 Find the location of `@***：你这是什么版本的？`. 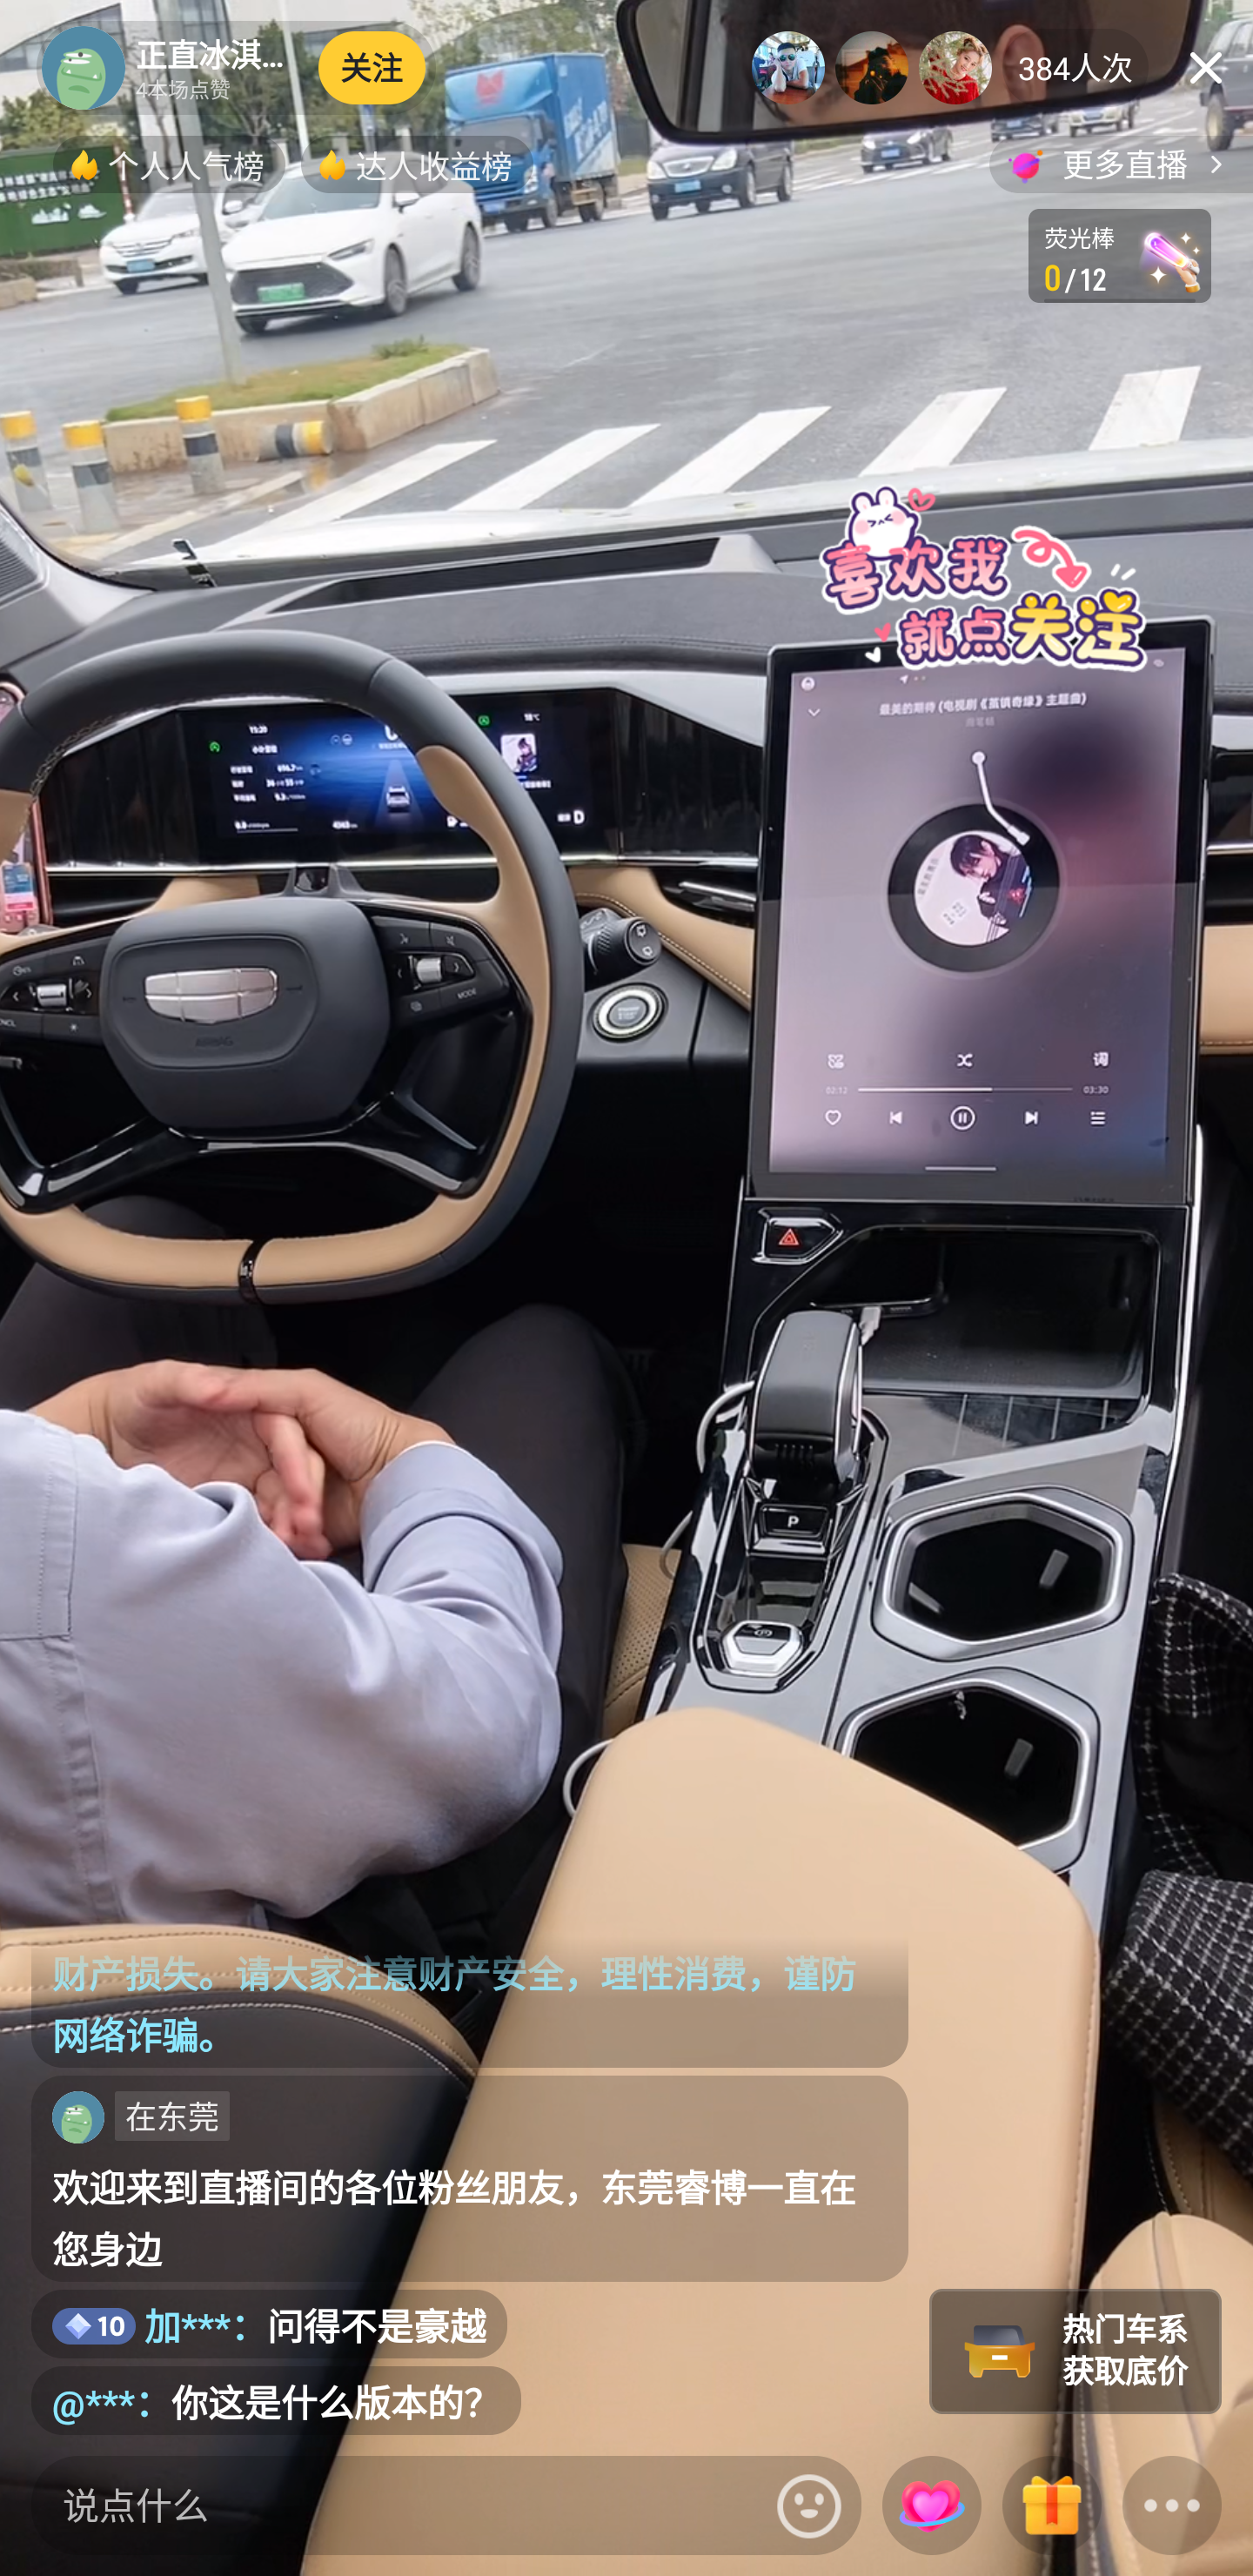

@***：你这是什么版本的？ is located at coordinates (277, 2400).